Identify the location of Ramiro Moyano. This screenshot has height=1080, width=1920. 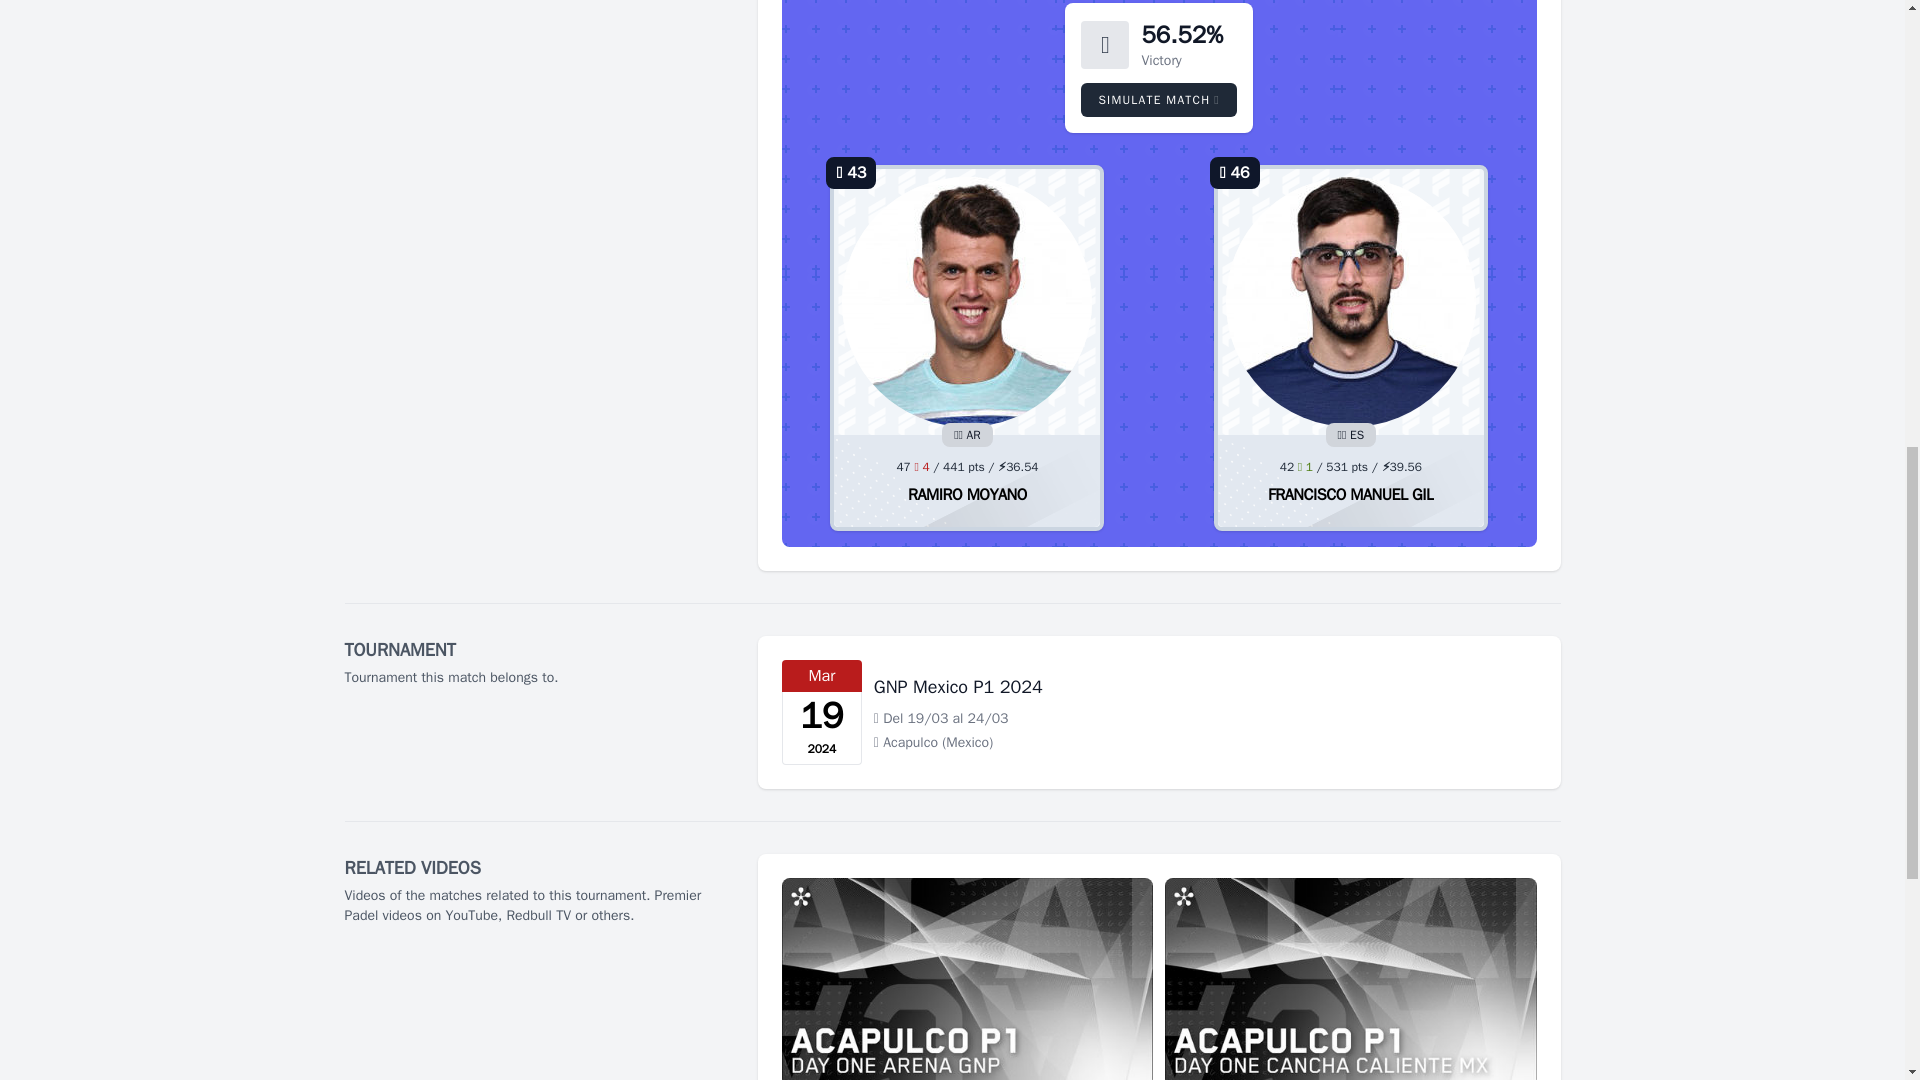
(968, 494).